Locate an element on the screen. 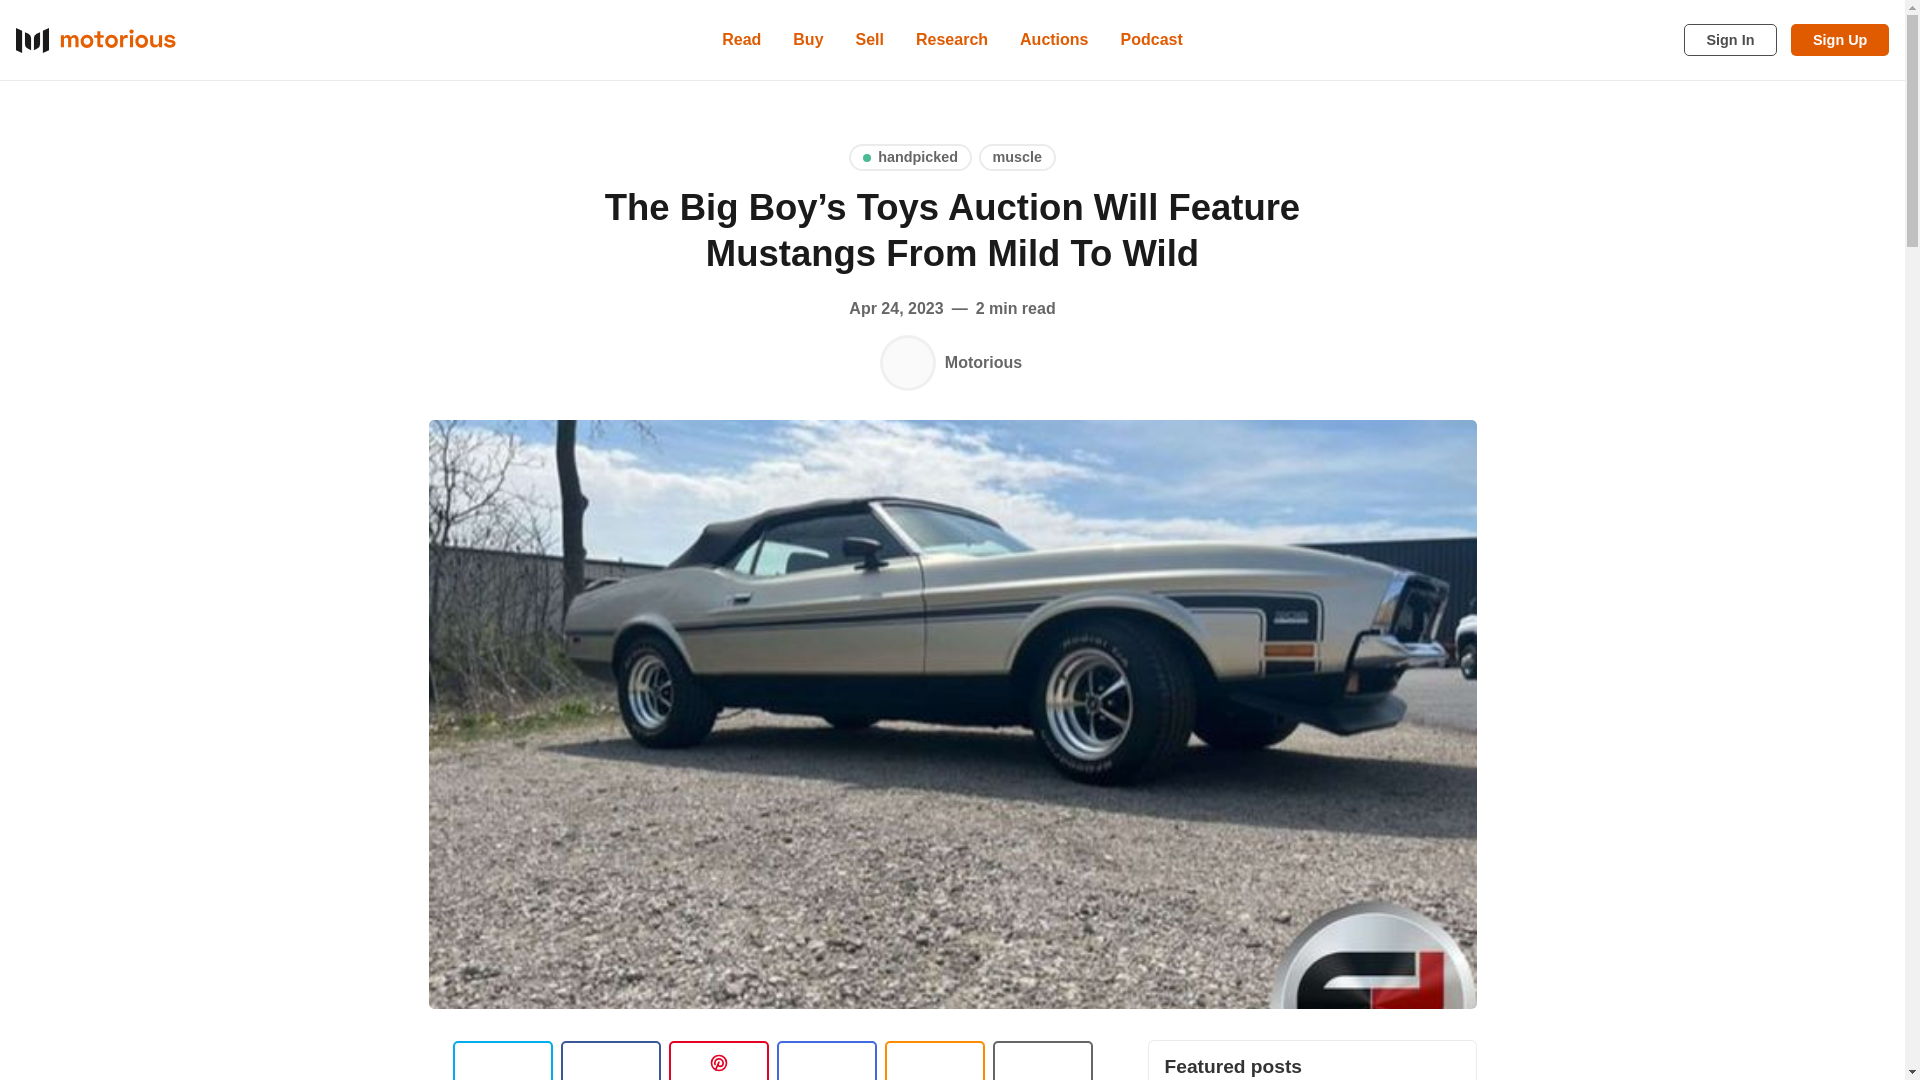 The height and width of the screenshot is (1080, 1920). Podcast is located at coordinates (1152, 39).